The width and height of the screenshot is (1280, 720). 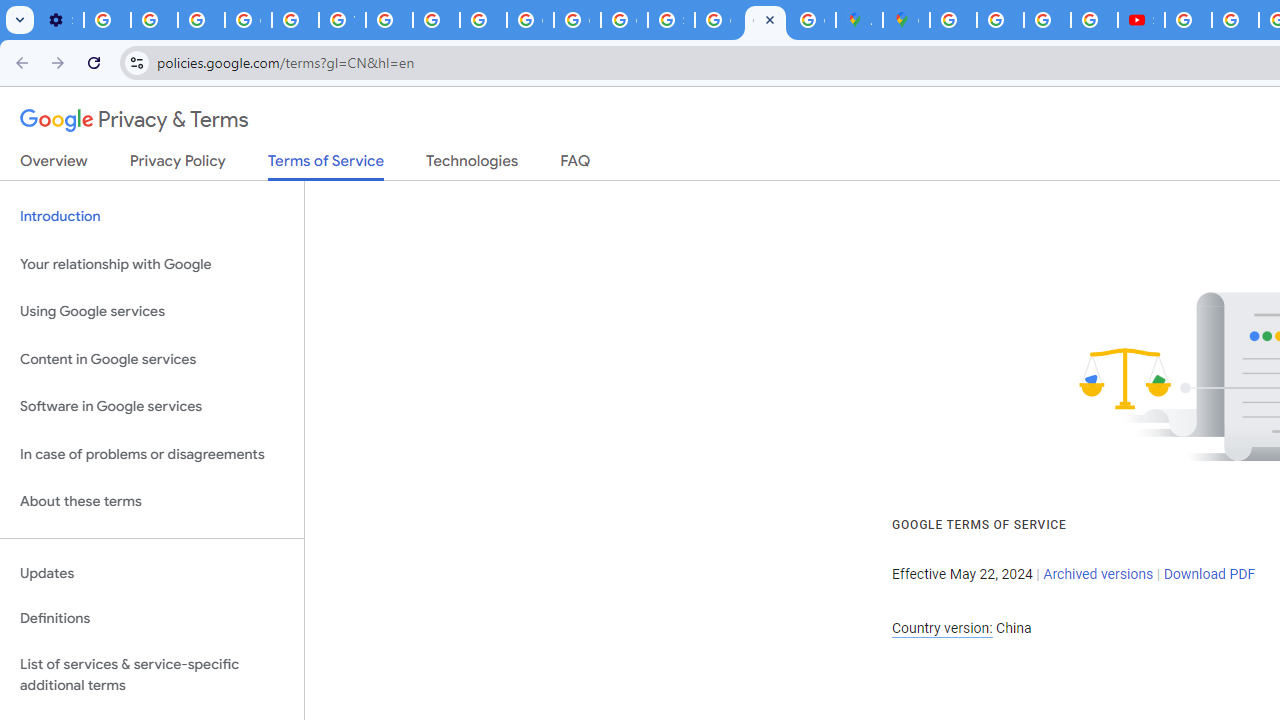 What do you see at coordinates (152, 264) in the screenshot?
I see `Your relationship with Google` at bounding box center [152, 264].